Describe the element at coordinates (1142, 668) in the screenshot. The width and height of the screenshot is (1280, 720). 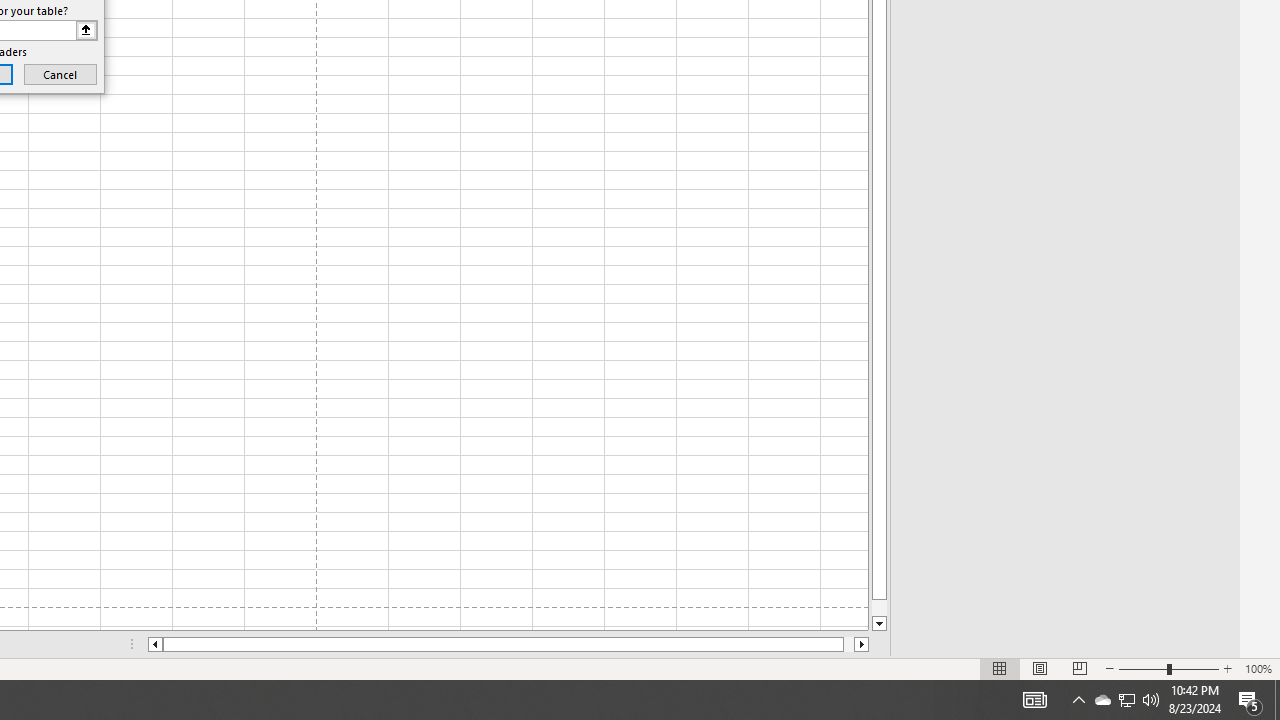
I see `Zoom Out` at that location.